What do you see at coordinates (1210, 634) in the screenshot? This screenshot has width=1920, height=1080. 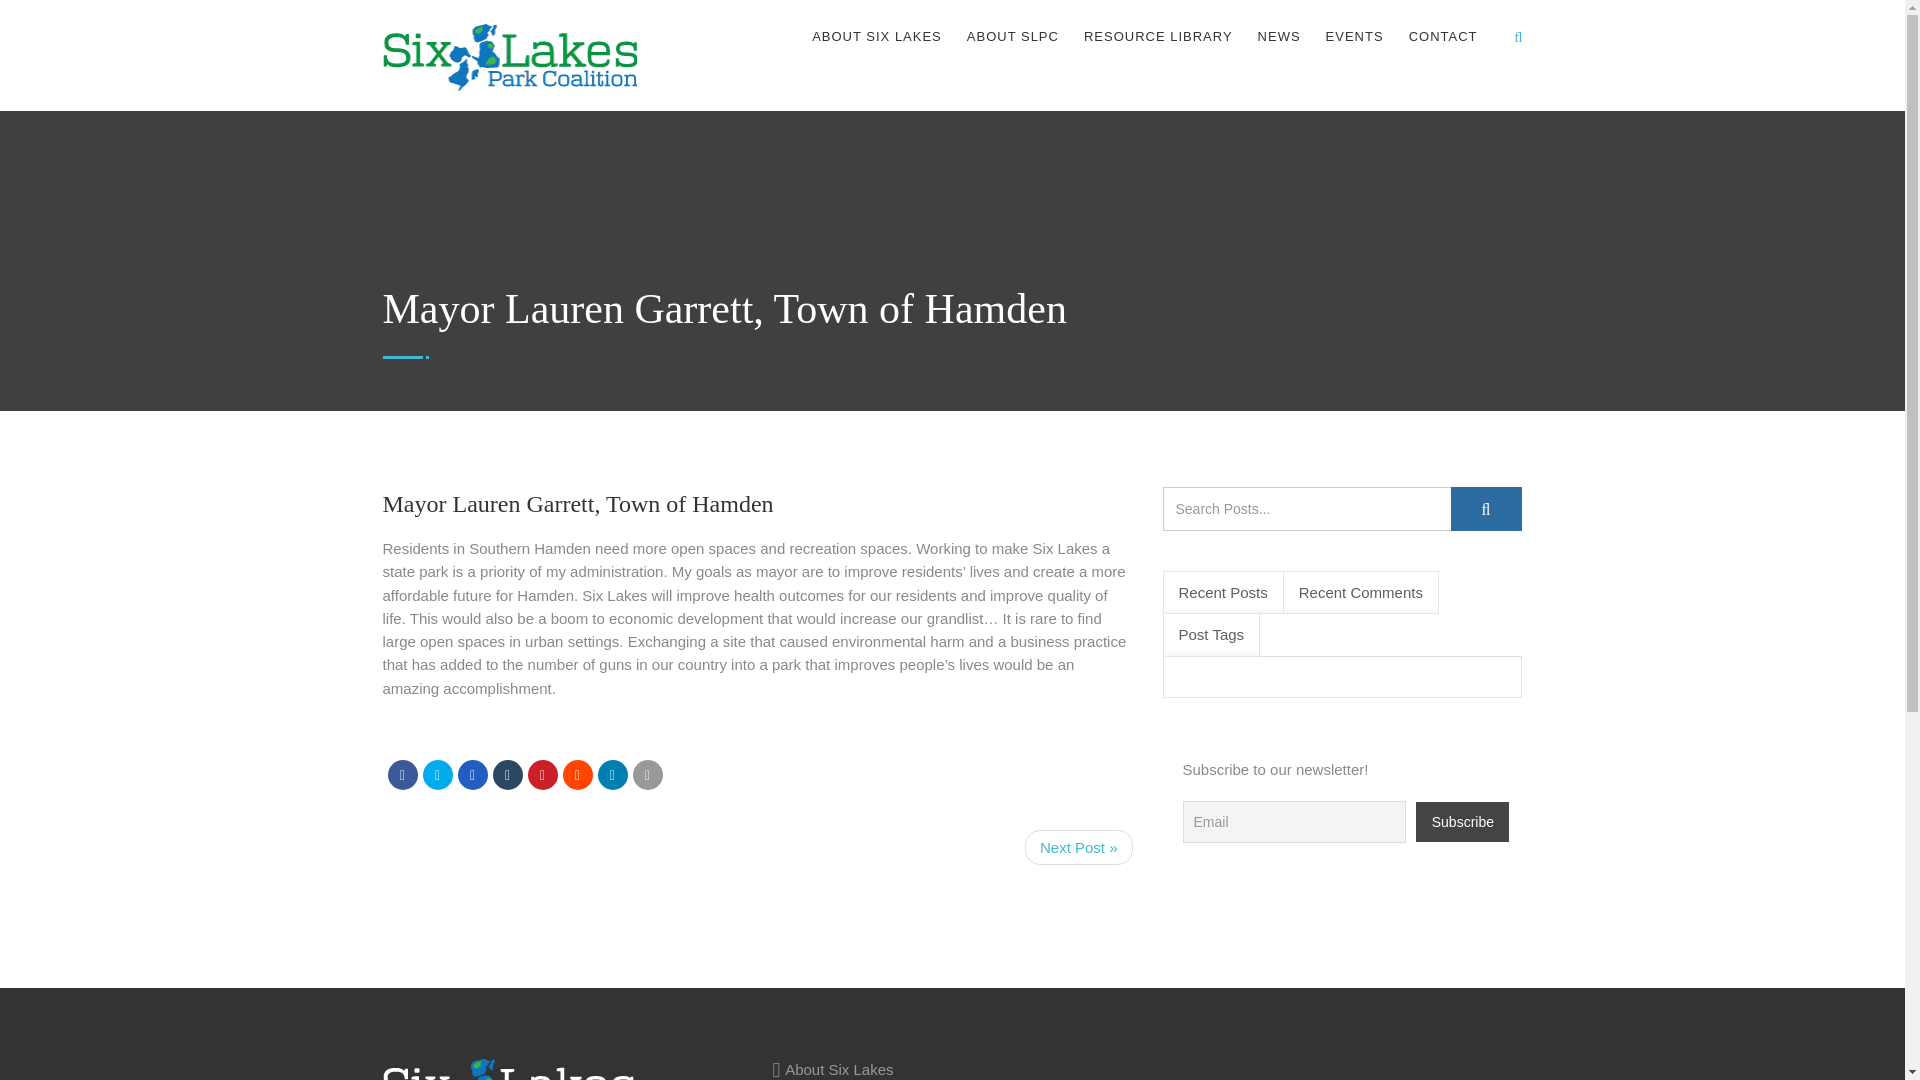 I see `Post Tags` at bounding box center [1210, 634].